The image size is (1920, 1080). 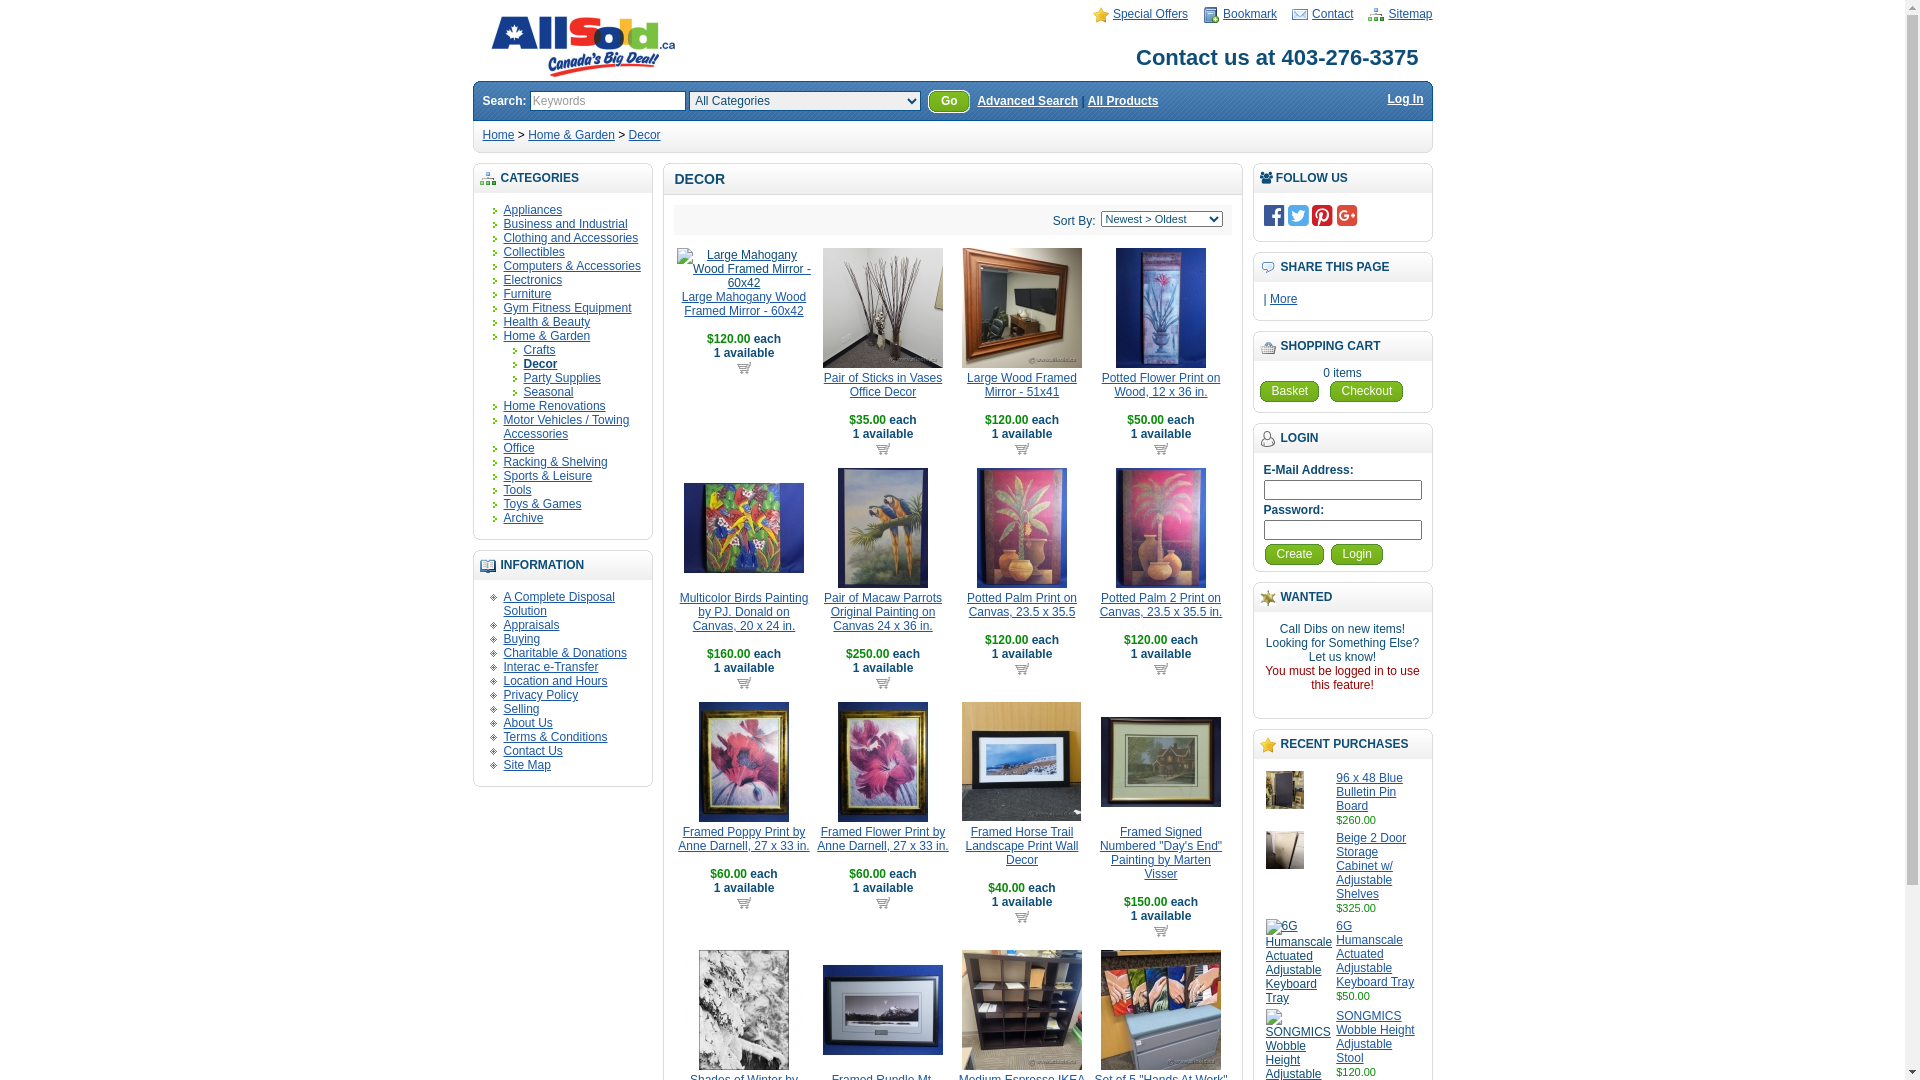 What do you see at coordinates (1161, 1010) in the screenshot?
I see `Set of 5 "Hands At Work" Paintings on Canvas` at bounding box center [1161, 1010].